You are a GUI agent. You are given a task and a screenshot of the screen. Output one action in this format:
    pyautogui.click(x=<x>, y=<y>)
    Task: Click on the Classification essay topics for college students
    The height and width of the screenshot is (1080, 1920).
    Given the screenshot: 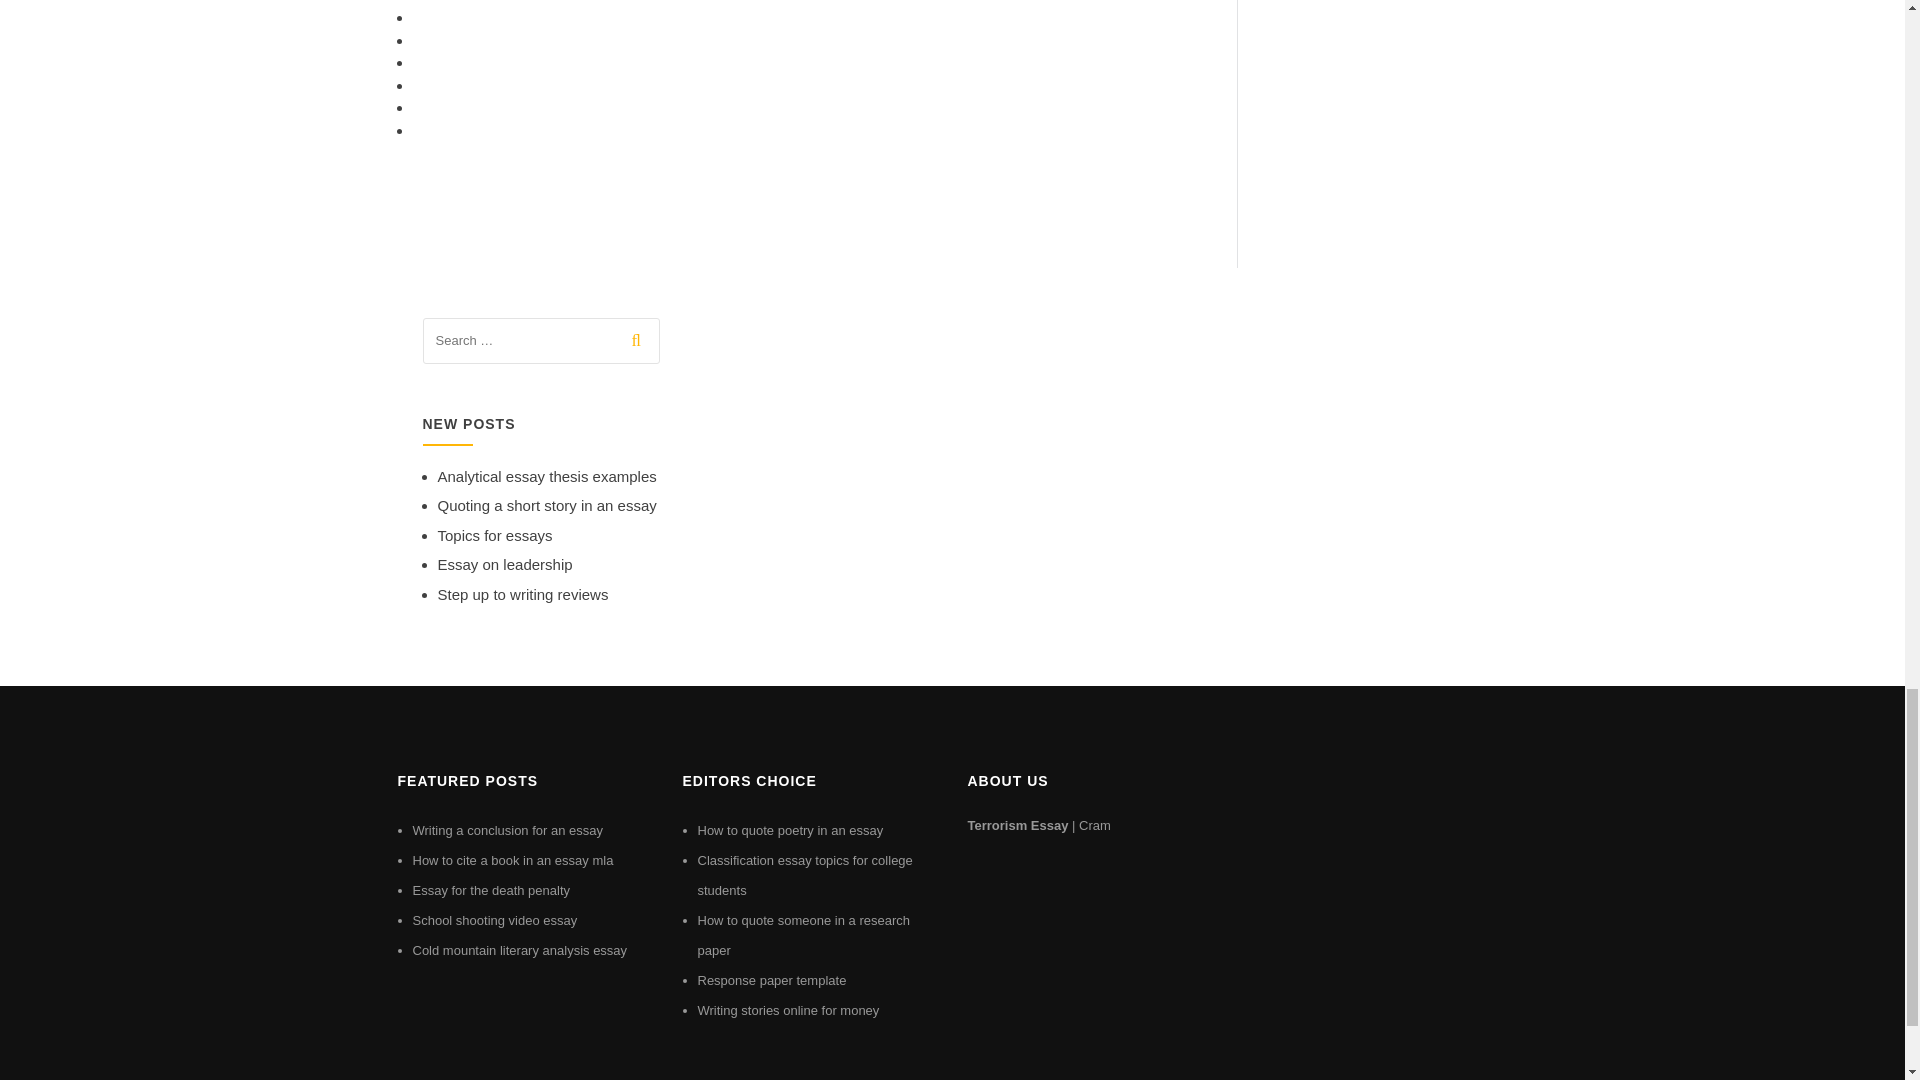 What is the action you would take?
    pyautogui.click(x=806, y=875)
    